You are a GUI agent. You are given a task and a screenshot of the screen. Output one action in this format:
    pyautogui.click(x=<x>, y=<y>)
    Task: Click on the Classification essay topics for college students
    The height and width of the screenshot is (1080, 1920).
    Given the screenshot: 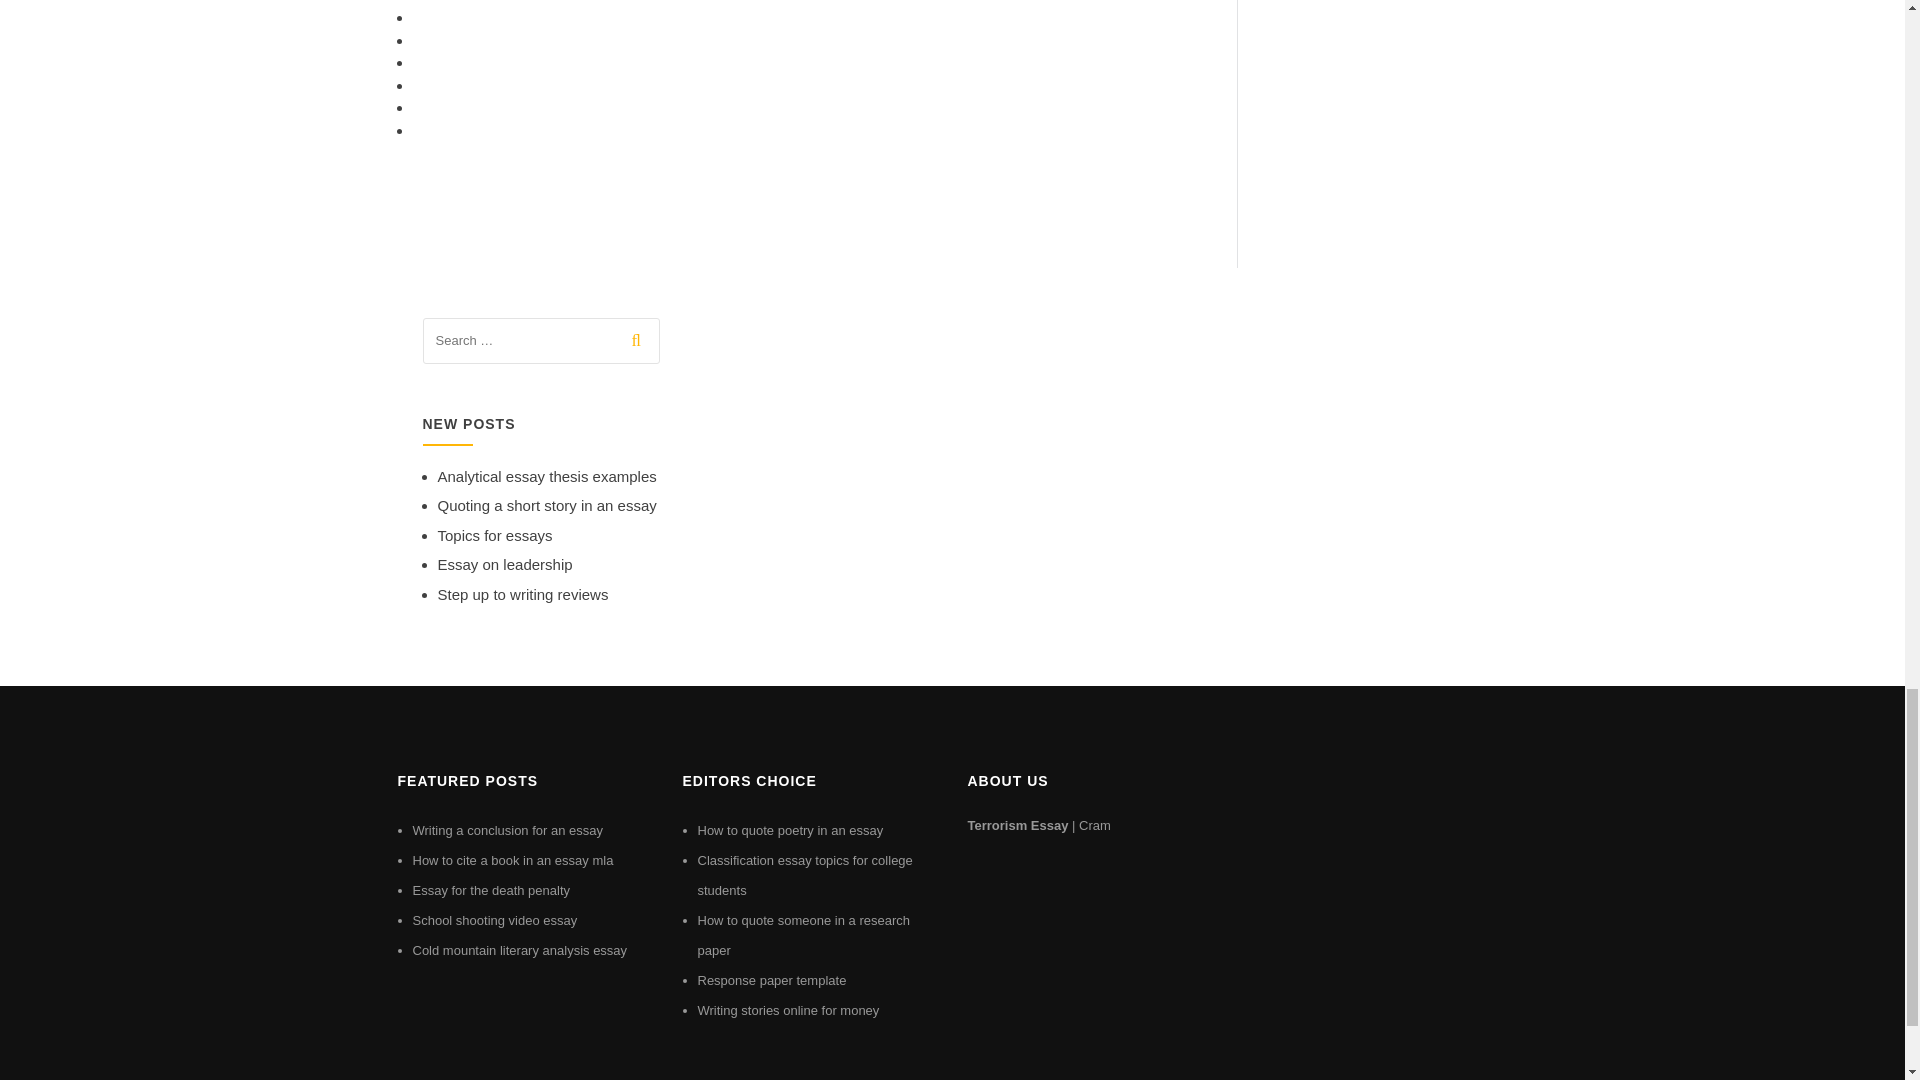 What is the action you would take?
    pyautogui.click(x=806, y=875)
    